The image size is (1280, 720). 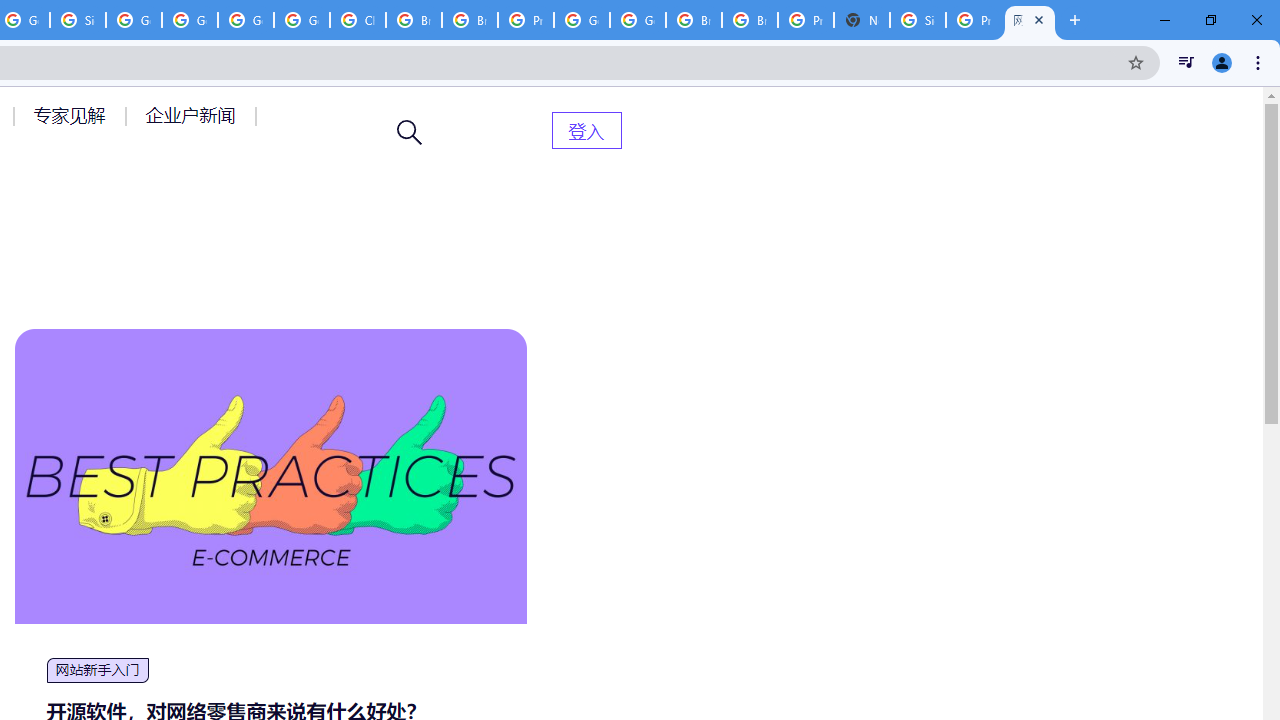 What do you see at coordinates (582, 20) in the screenshot?
I see `Google Cloud Platform` at bounding box center [582, 20].